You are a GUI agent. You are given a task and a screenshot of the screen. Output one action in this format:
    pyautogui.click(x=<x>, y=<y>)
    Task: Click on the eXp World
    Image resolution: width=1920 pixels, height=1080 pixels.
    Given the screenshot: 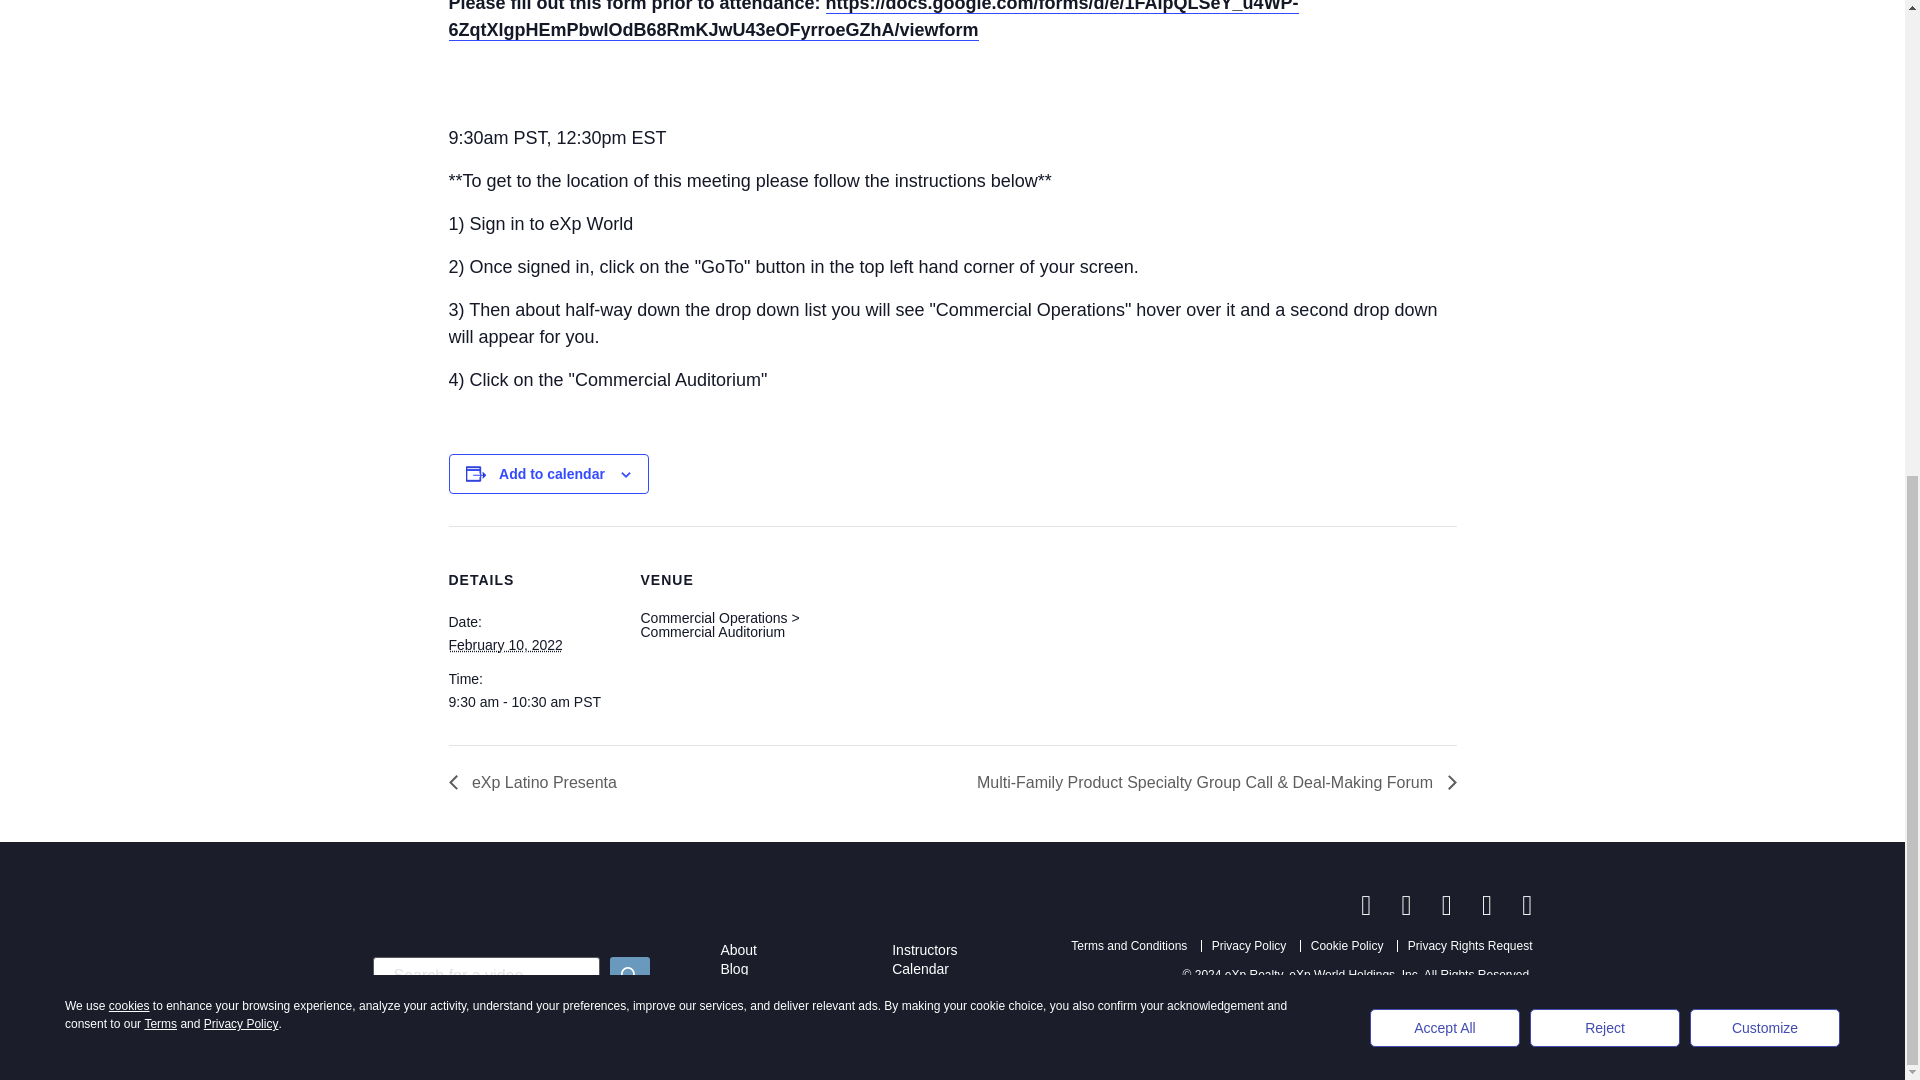 What is the action you would take?
    pyautogui.click(x=924, y=987)
    